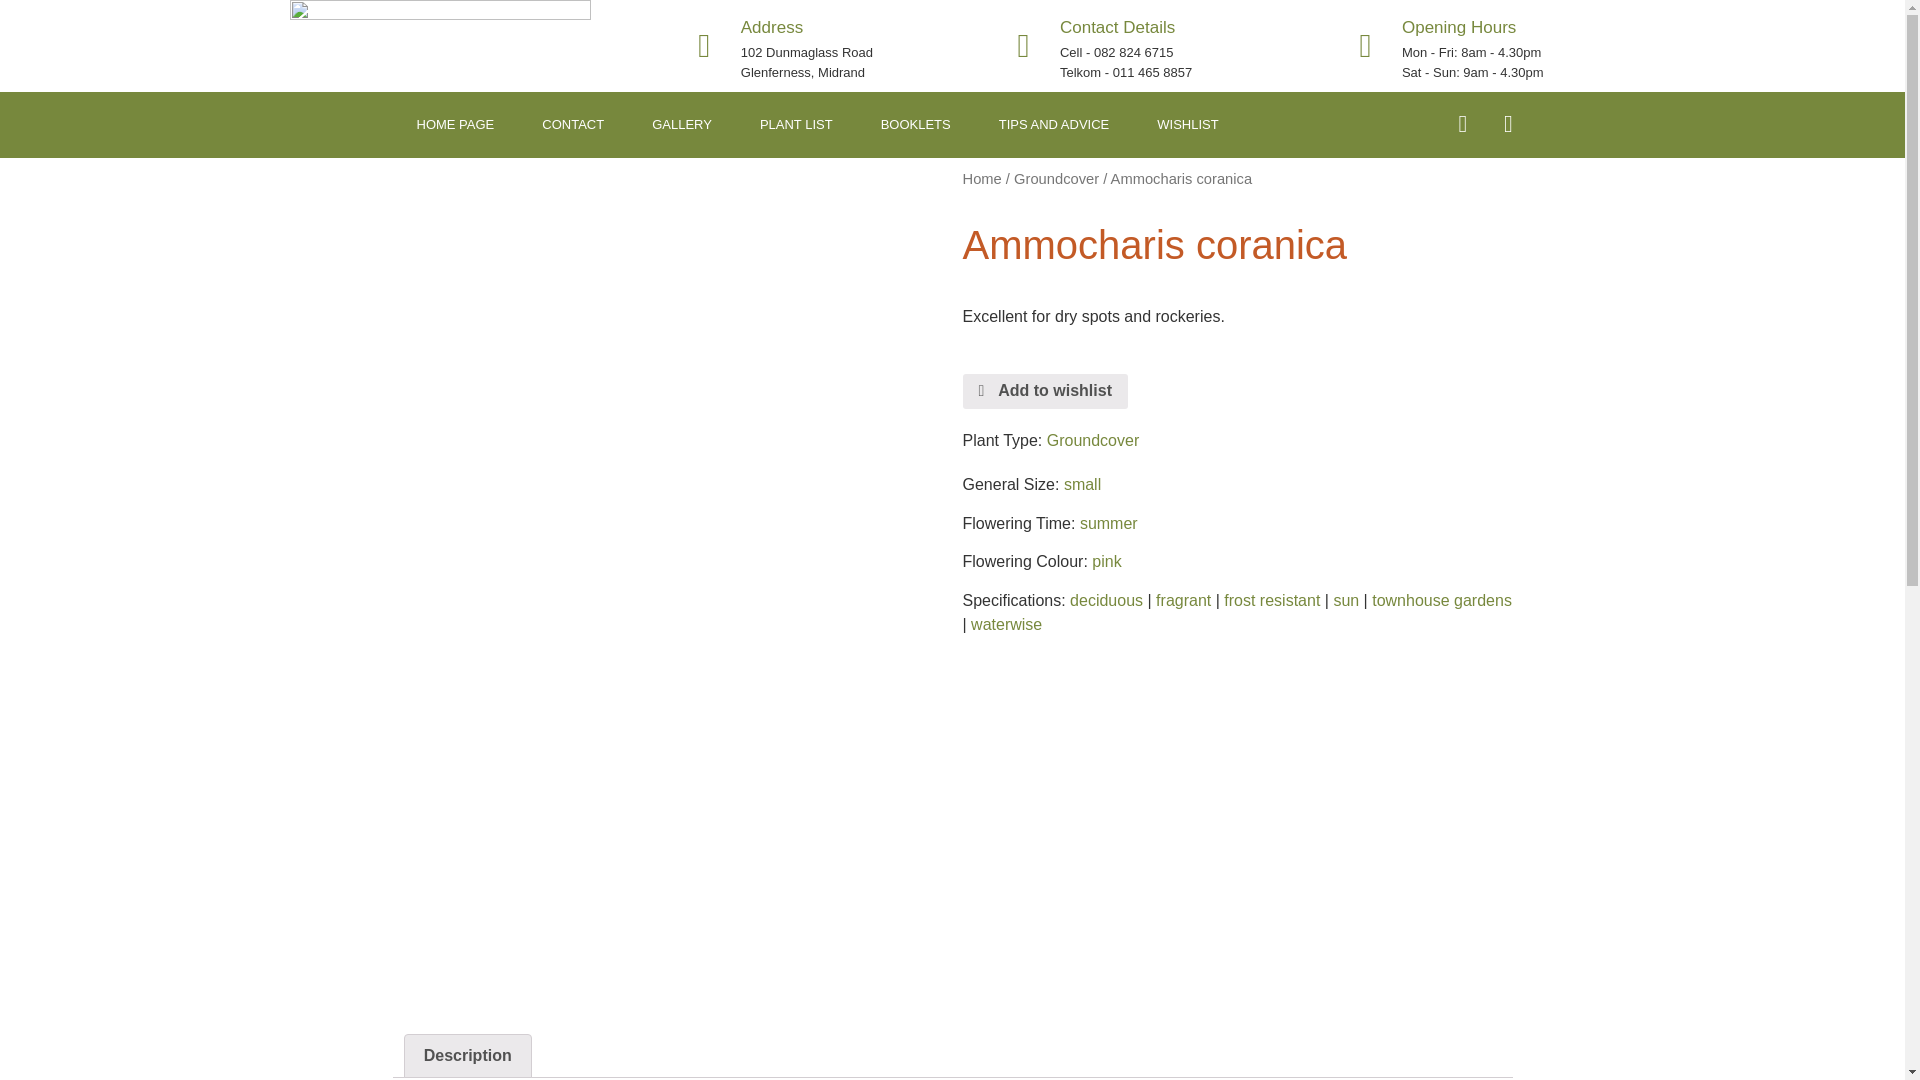 The height and width of the screenshot is (1080, 1920). Describe the element at coordinates (1044, 392) in the screenshot. I see `Add to wishlist` at that location.